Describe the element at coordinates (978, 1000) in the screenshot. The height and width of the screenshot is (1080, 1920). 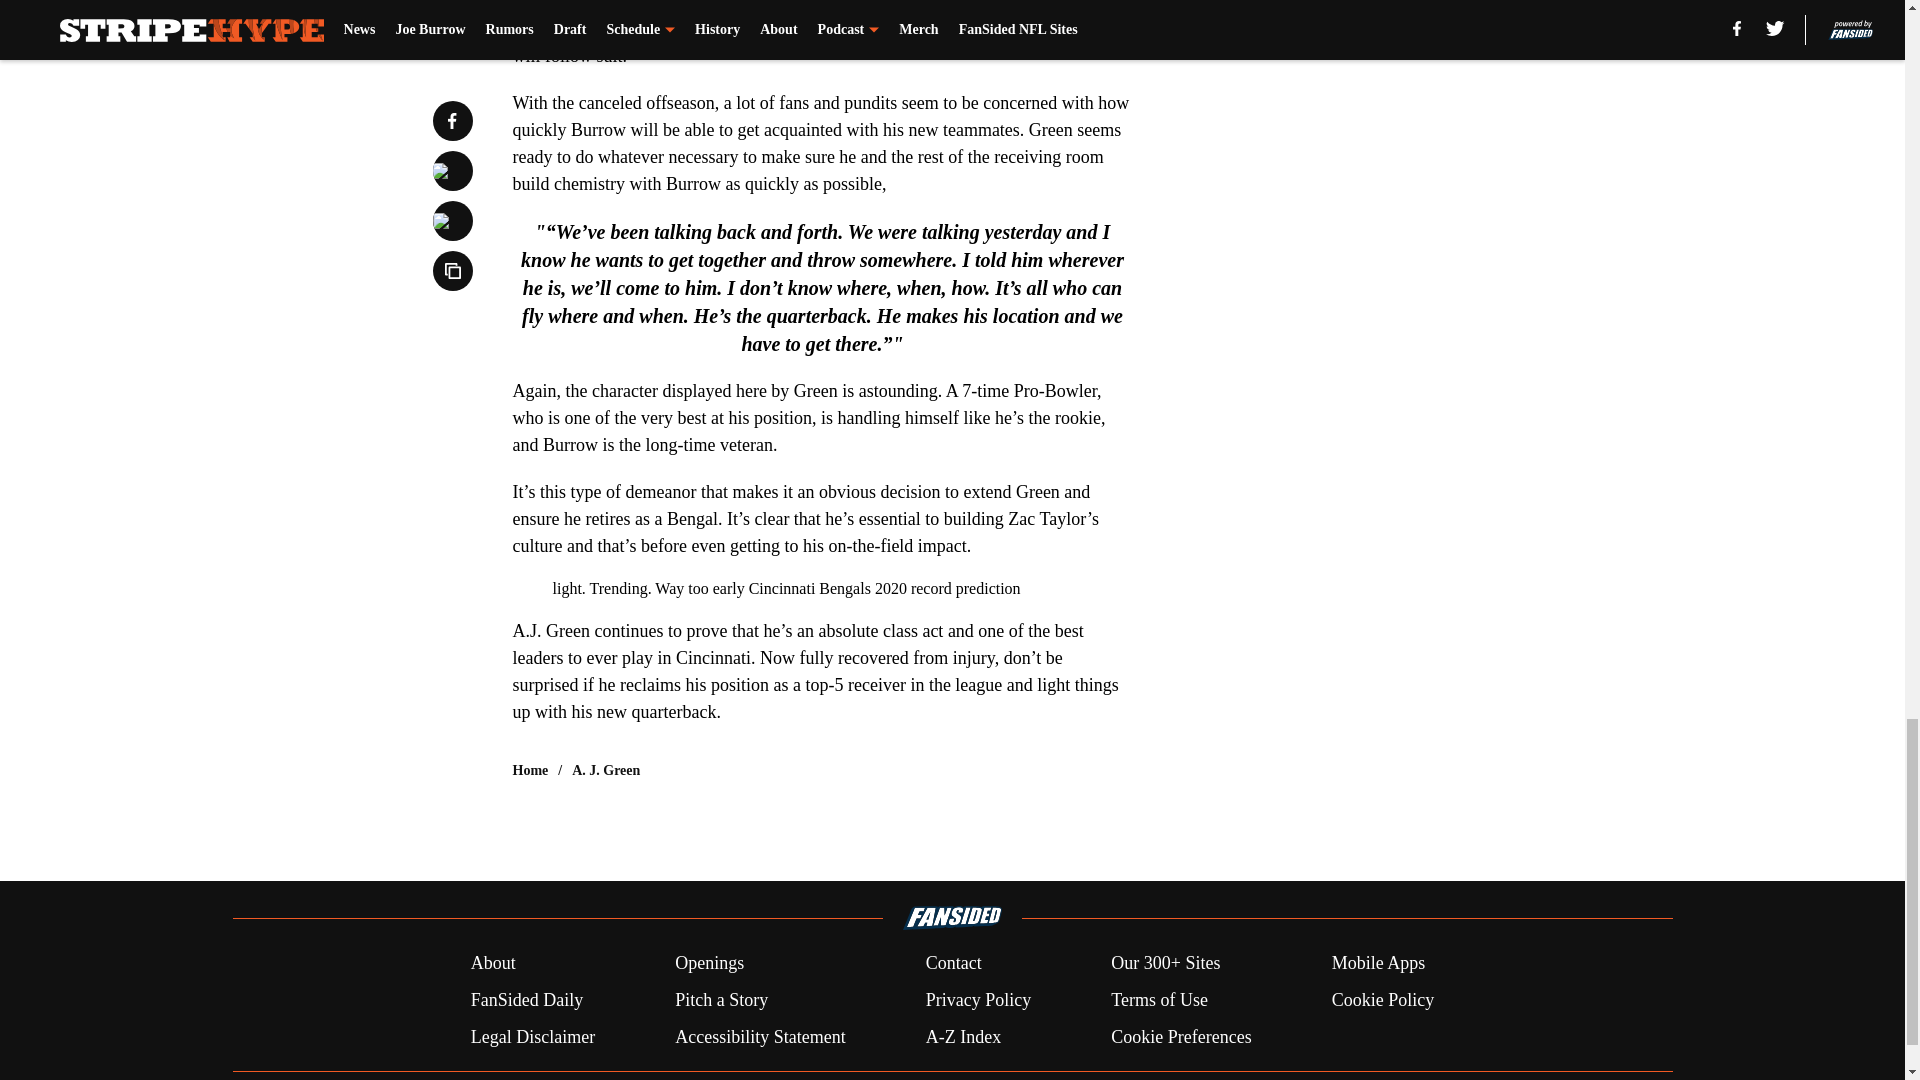
I see `Privacy Policy` at that location.